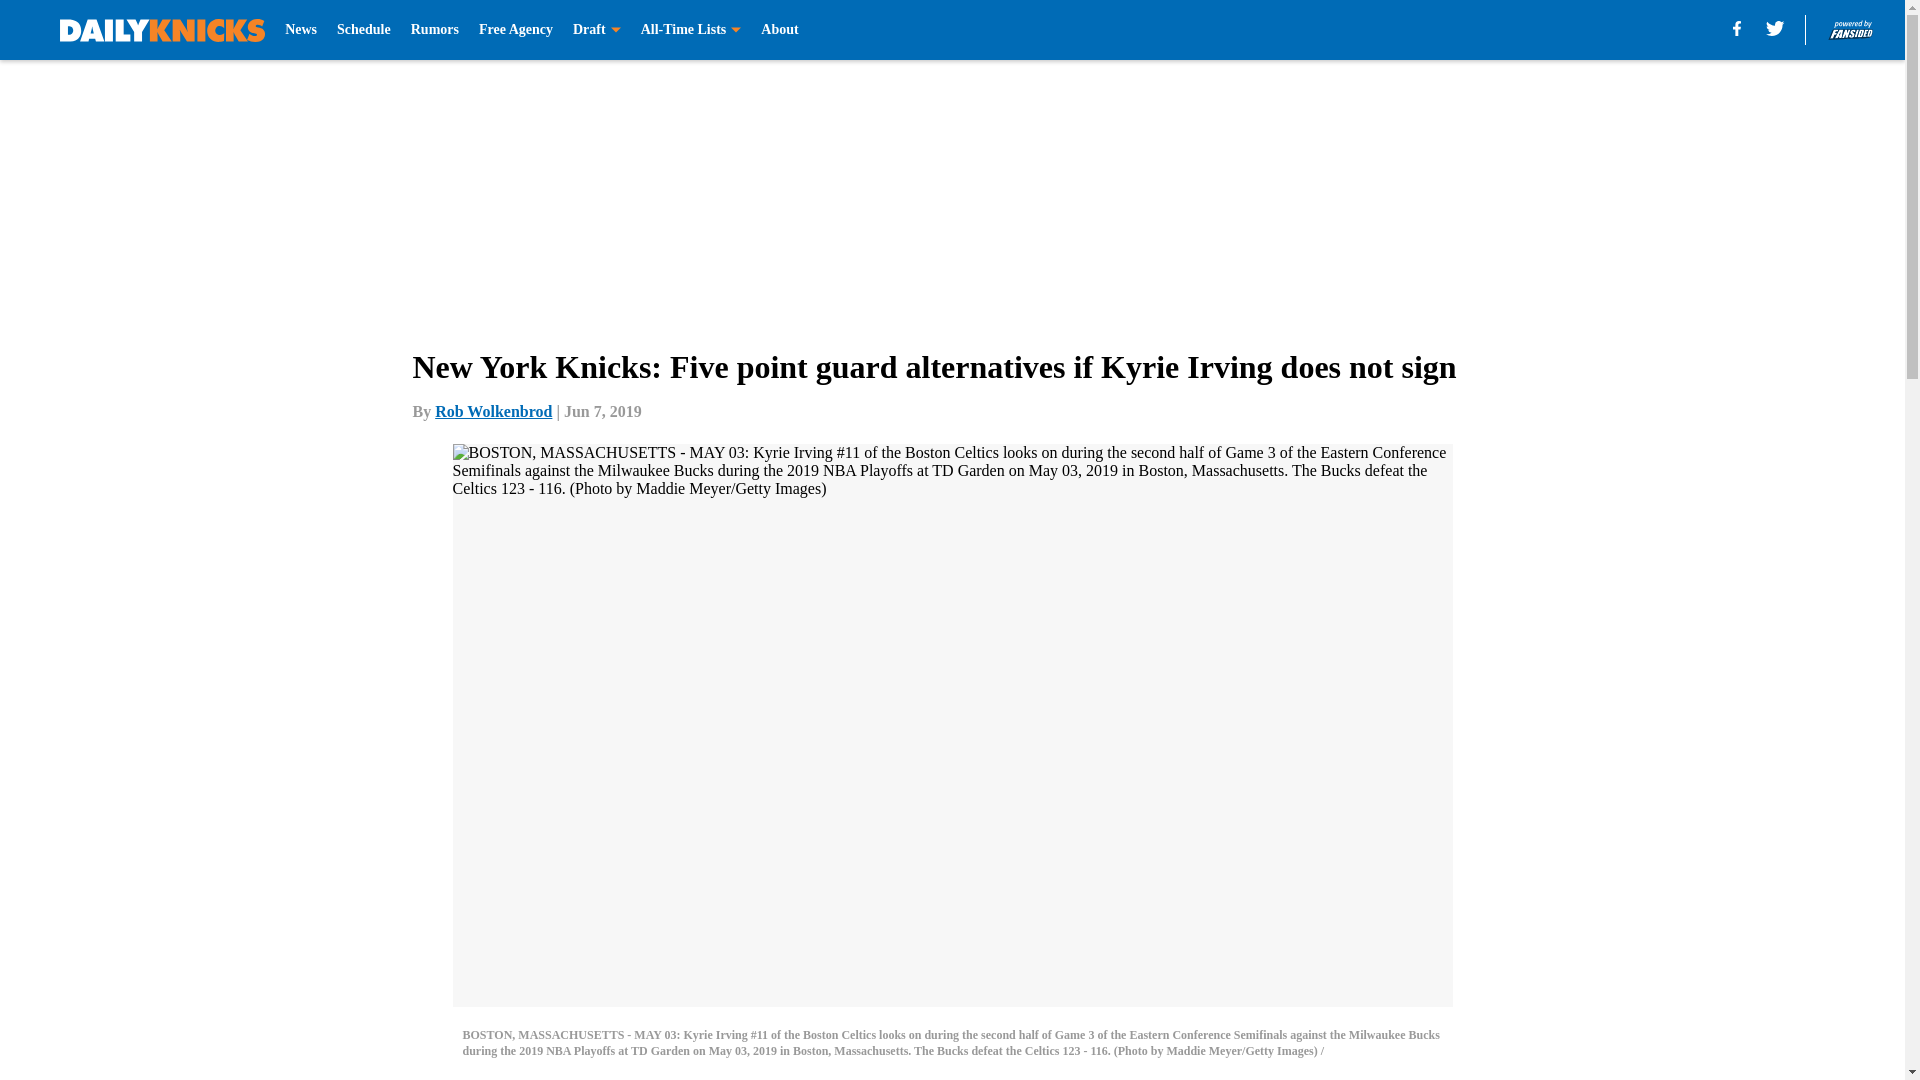 This screenshot has width=1920, height=1080. I want to click on Rob Wolkenbrod, so click(494, 411).